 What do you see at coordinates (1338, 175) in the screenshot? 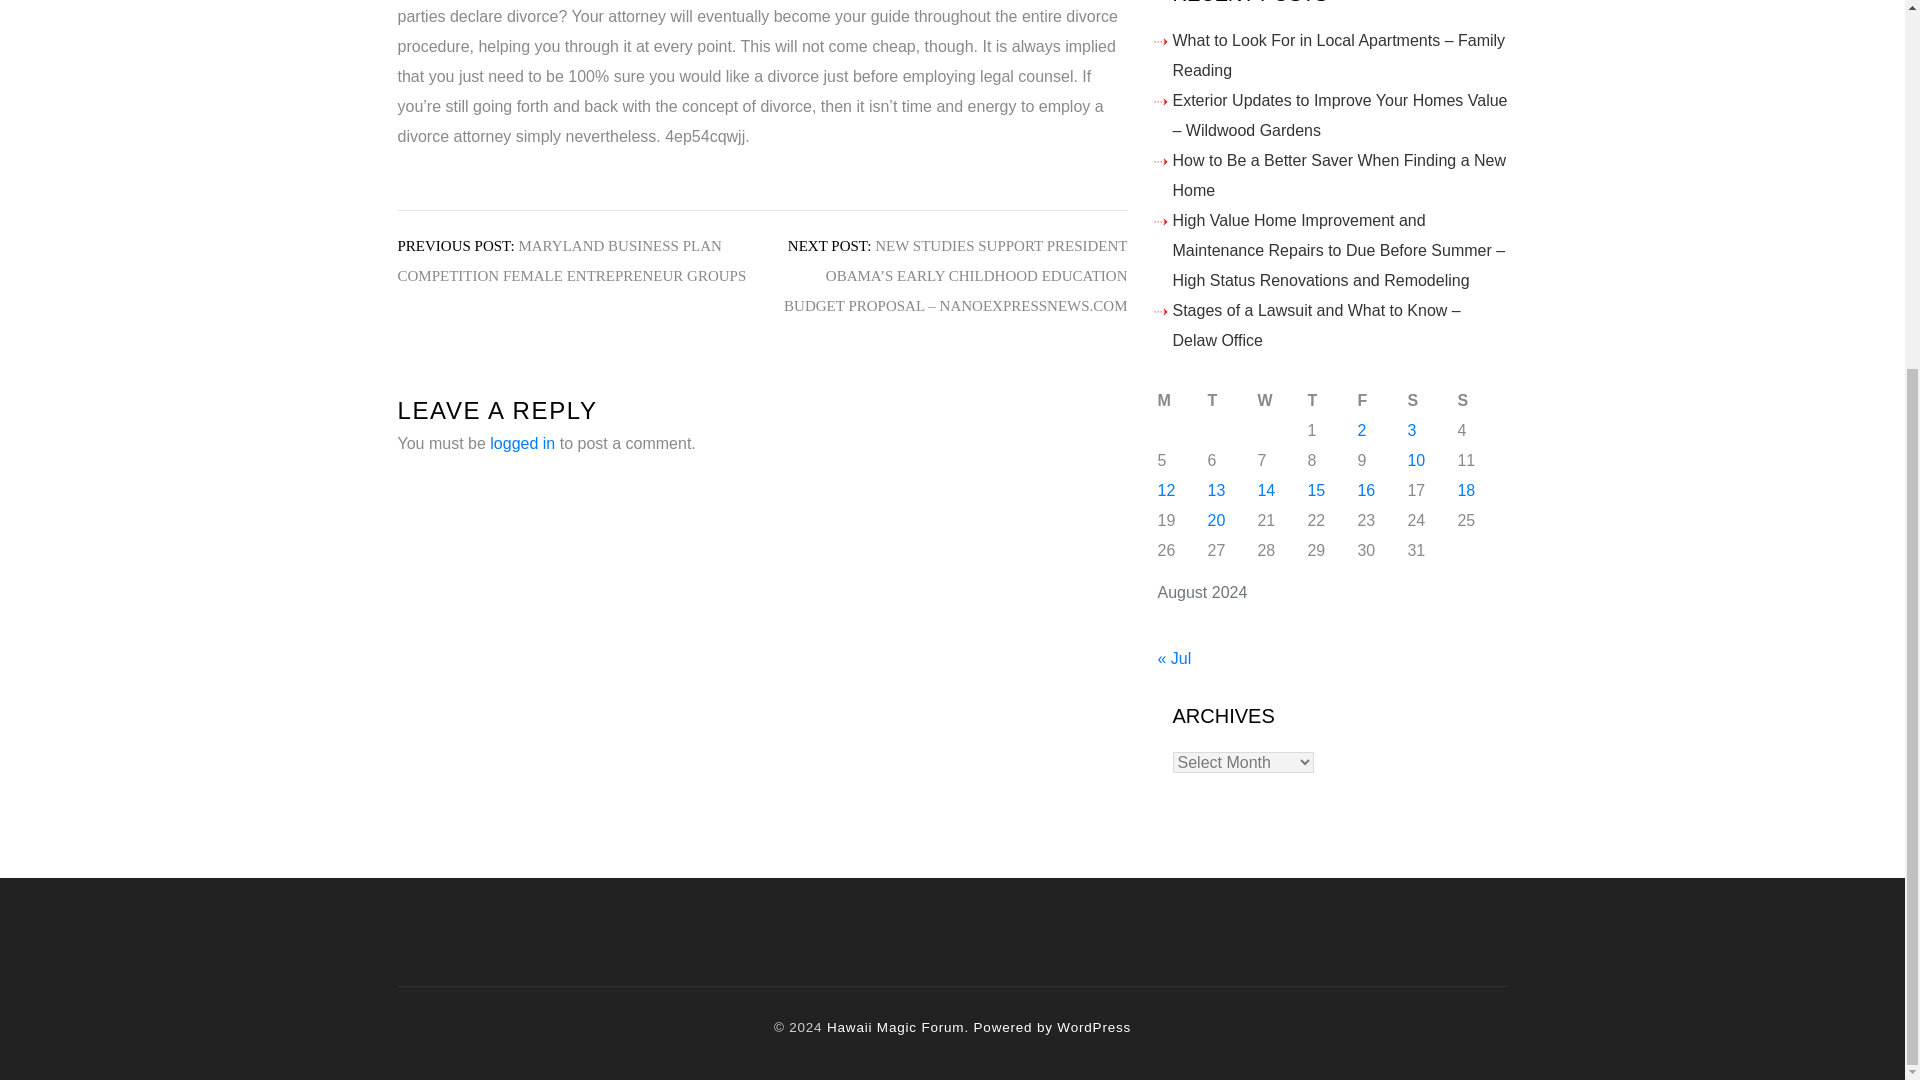
I see `How to Be a Better Saver When Finding a New Home` at bounding box center [1338, 175].